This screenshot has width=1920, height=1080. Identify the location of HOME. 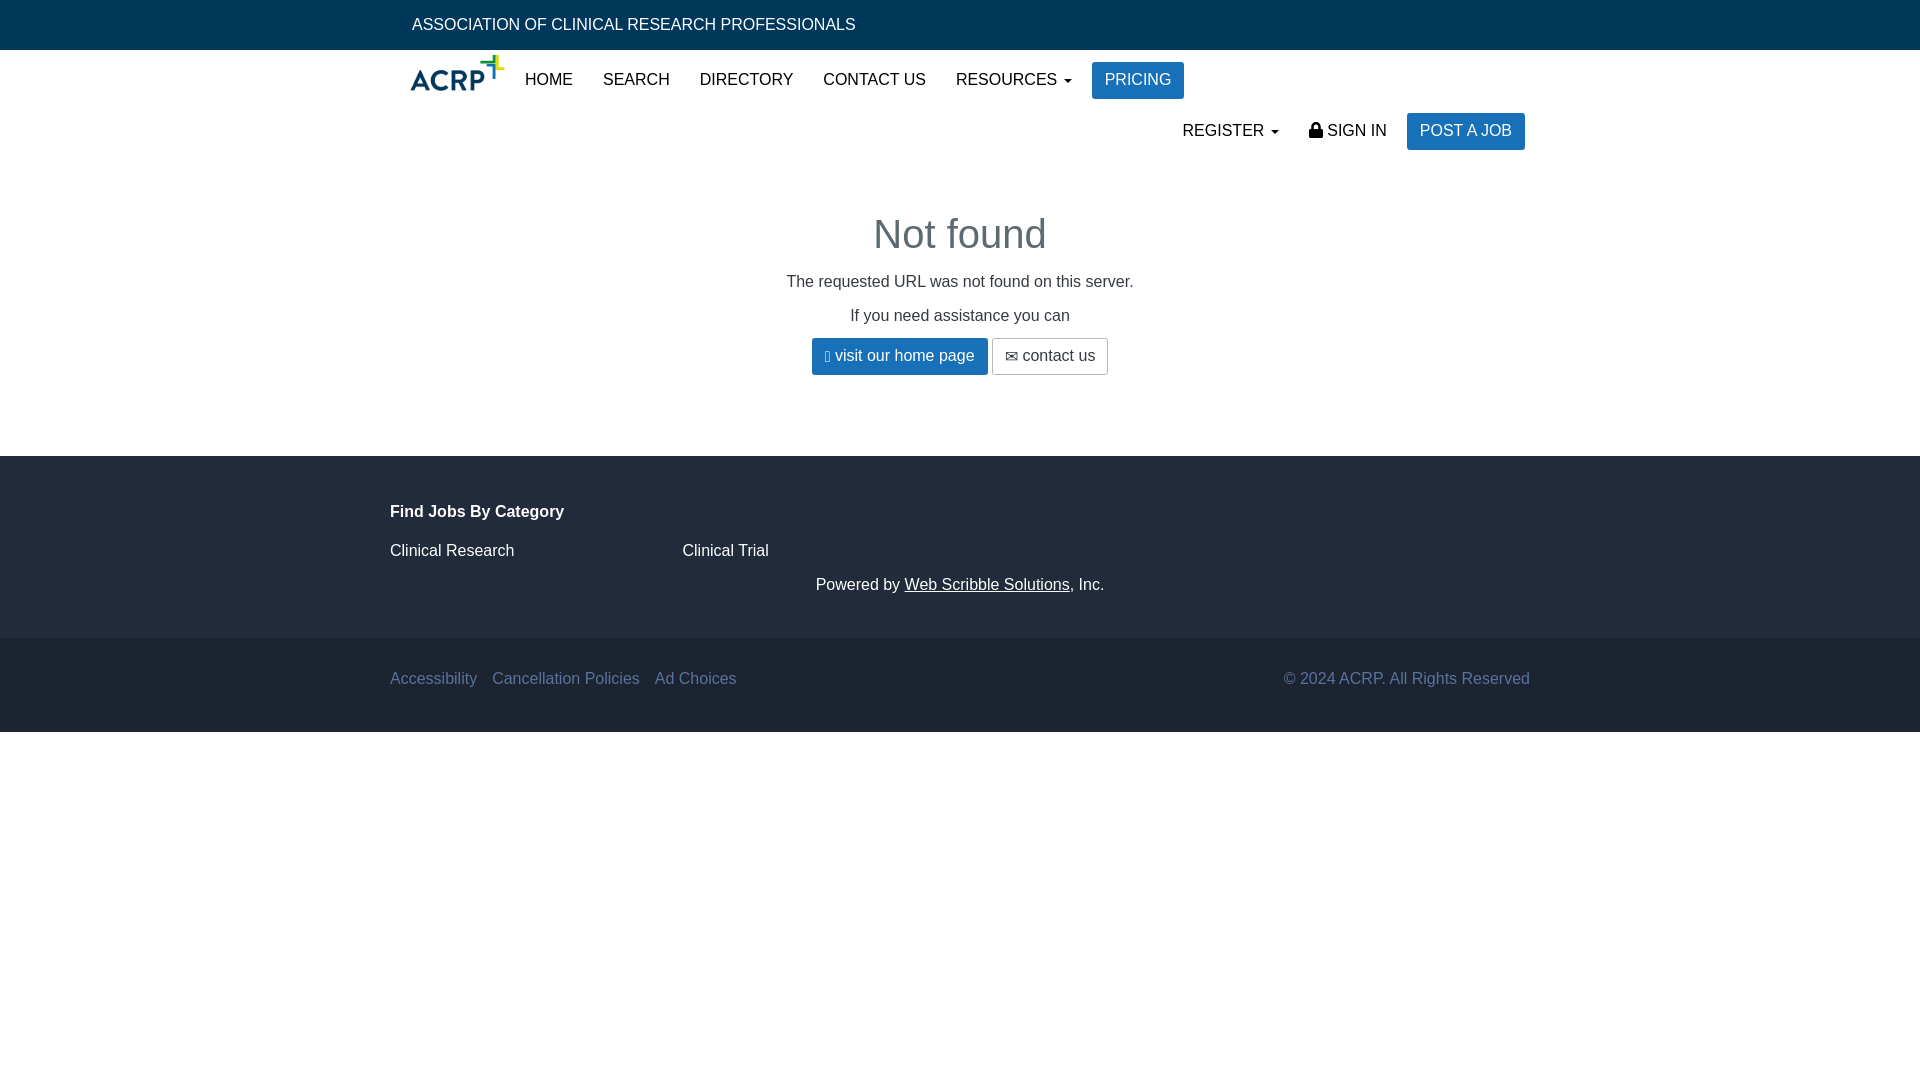
(548, 80).